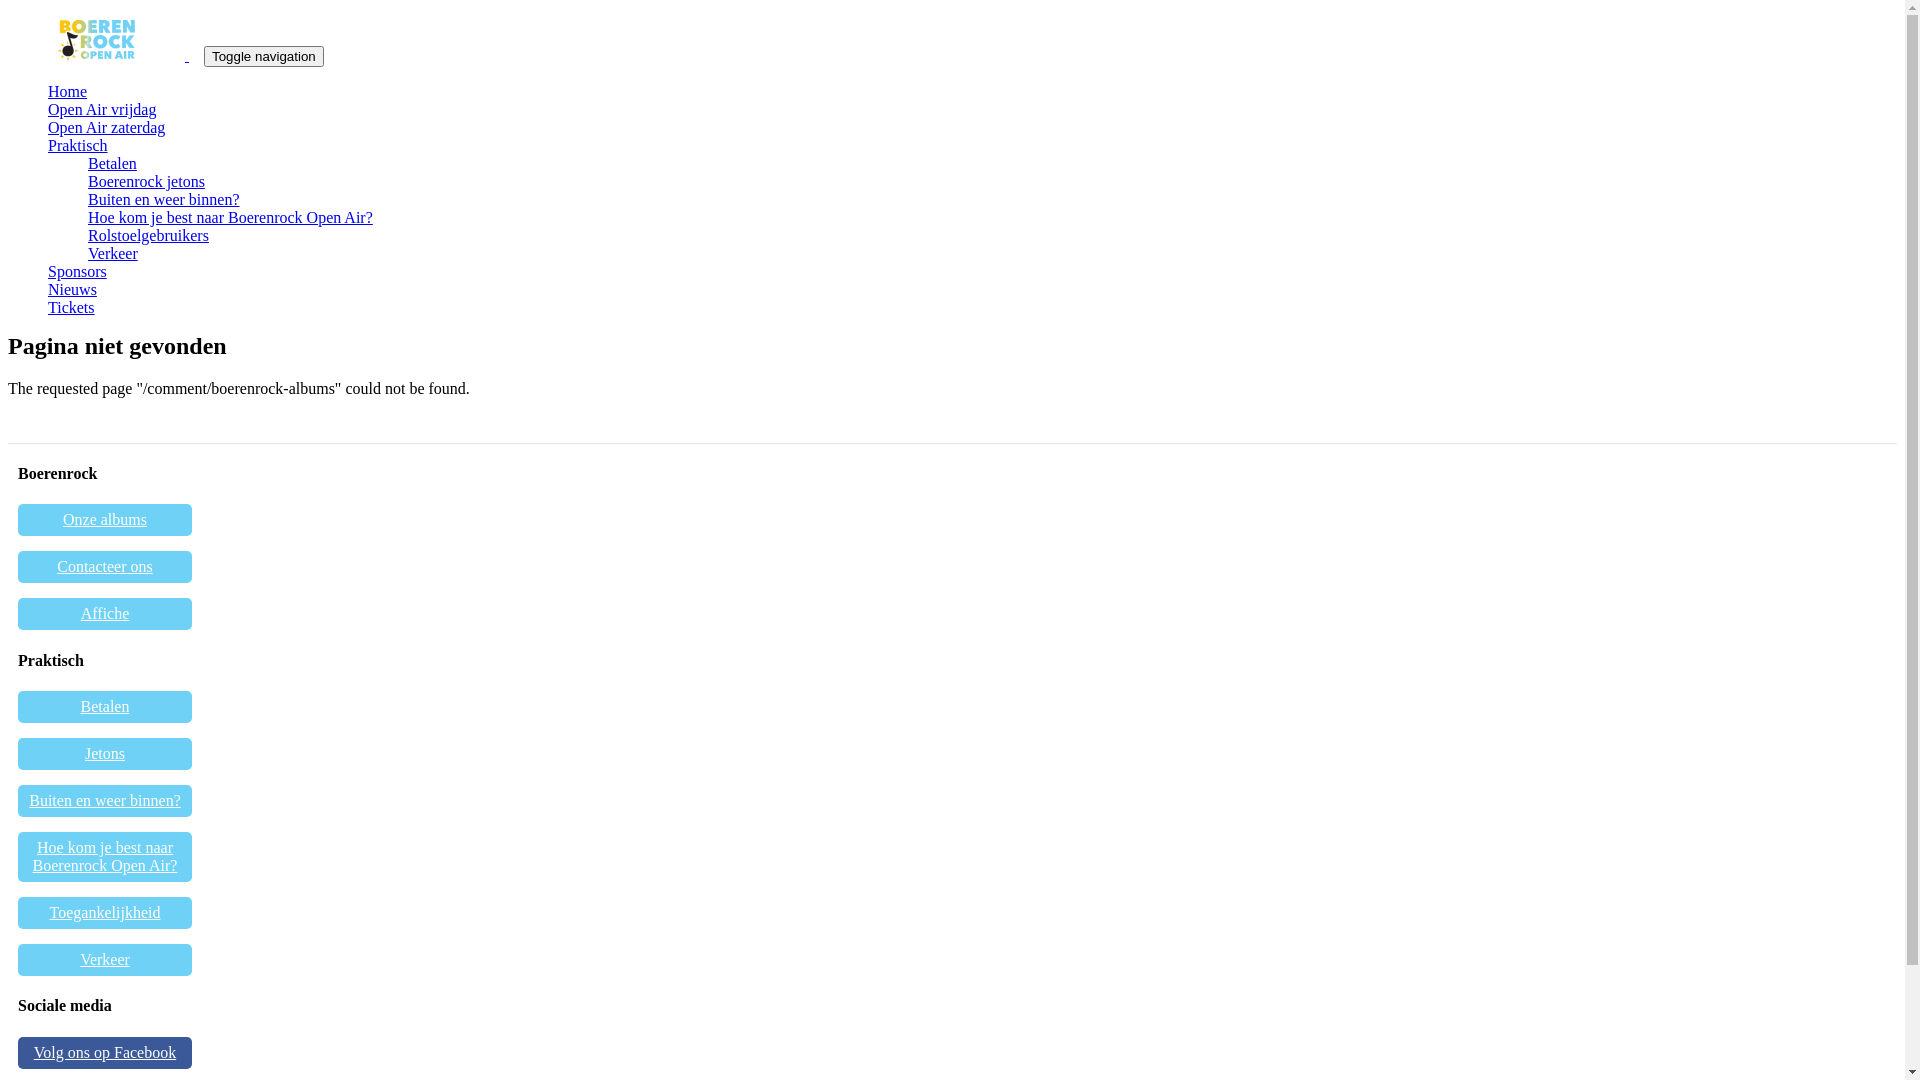 The width and height of the screenshot is (1920, 1080). I want to click on Volg ons op Facebook, so click(105, 1052).